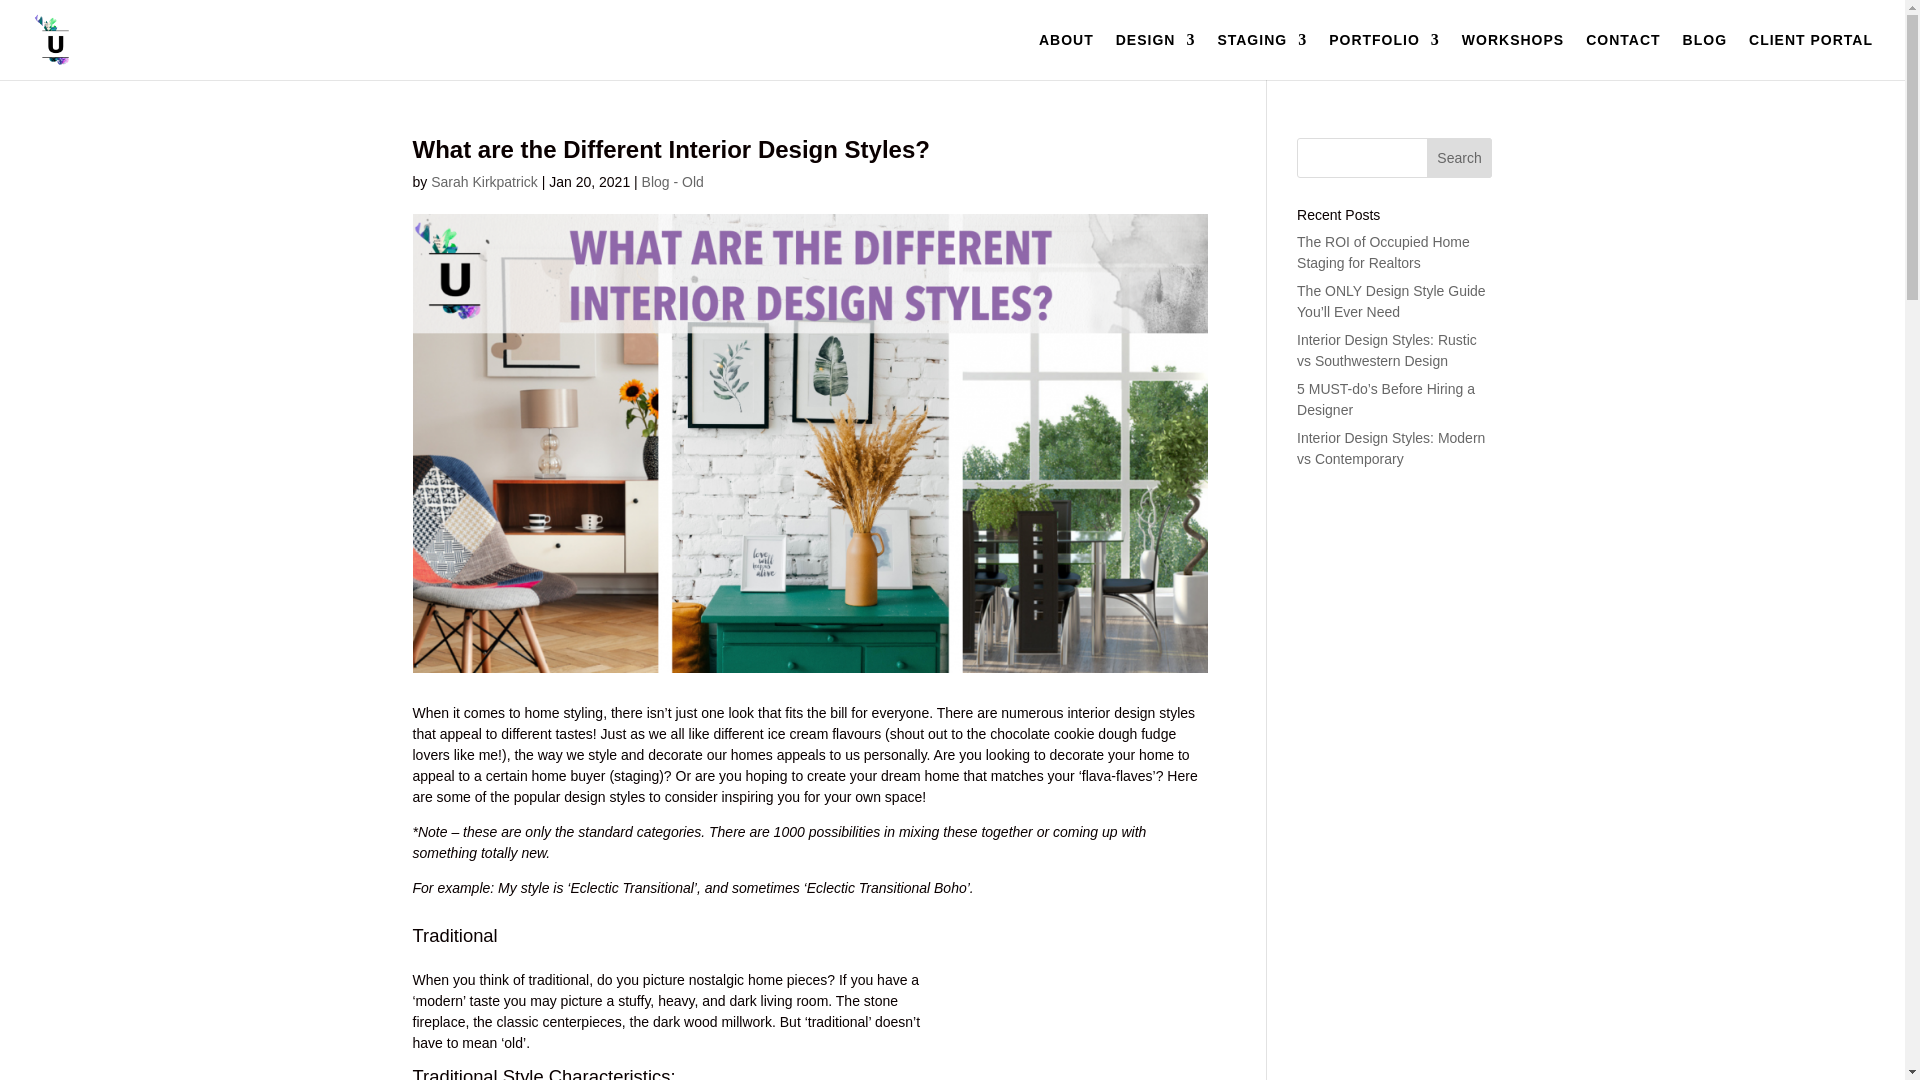  What do you see at coordinates (1384, 252) in the screenshot?
I see `The ROI of Occupied Home Staging for Realtors` at bounding box center [1384, 252].